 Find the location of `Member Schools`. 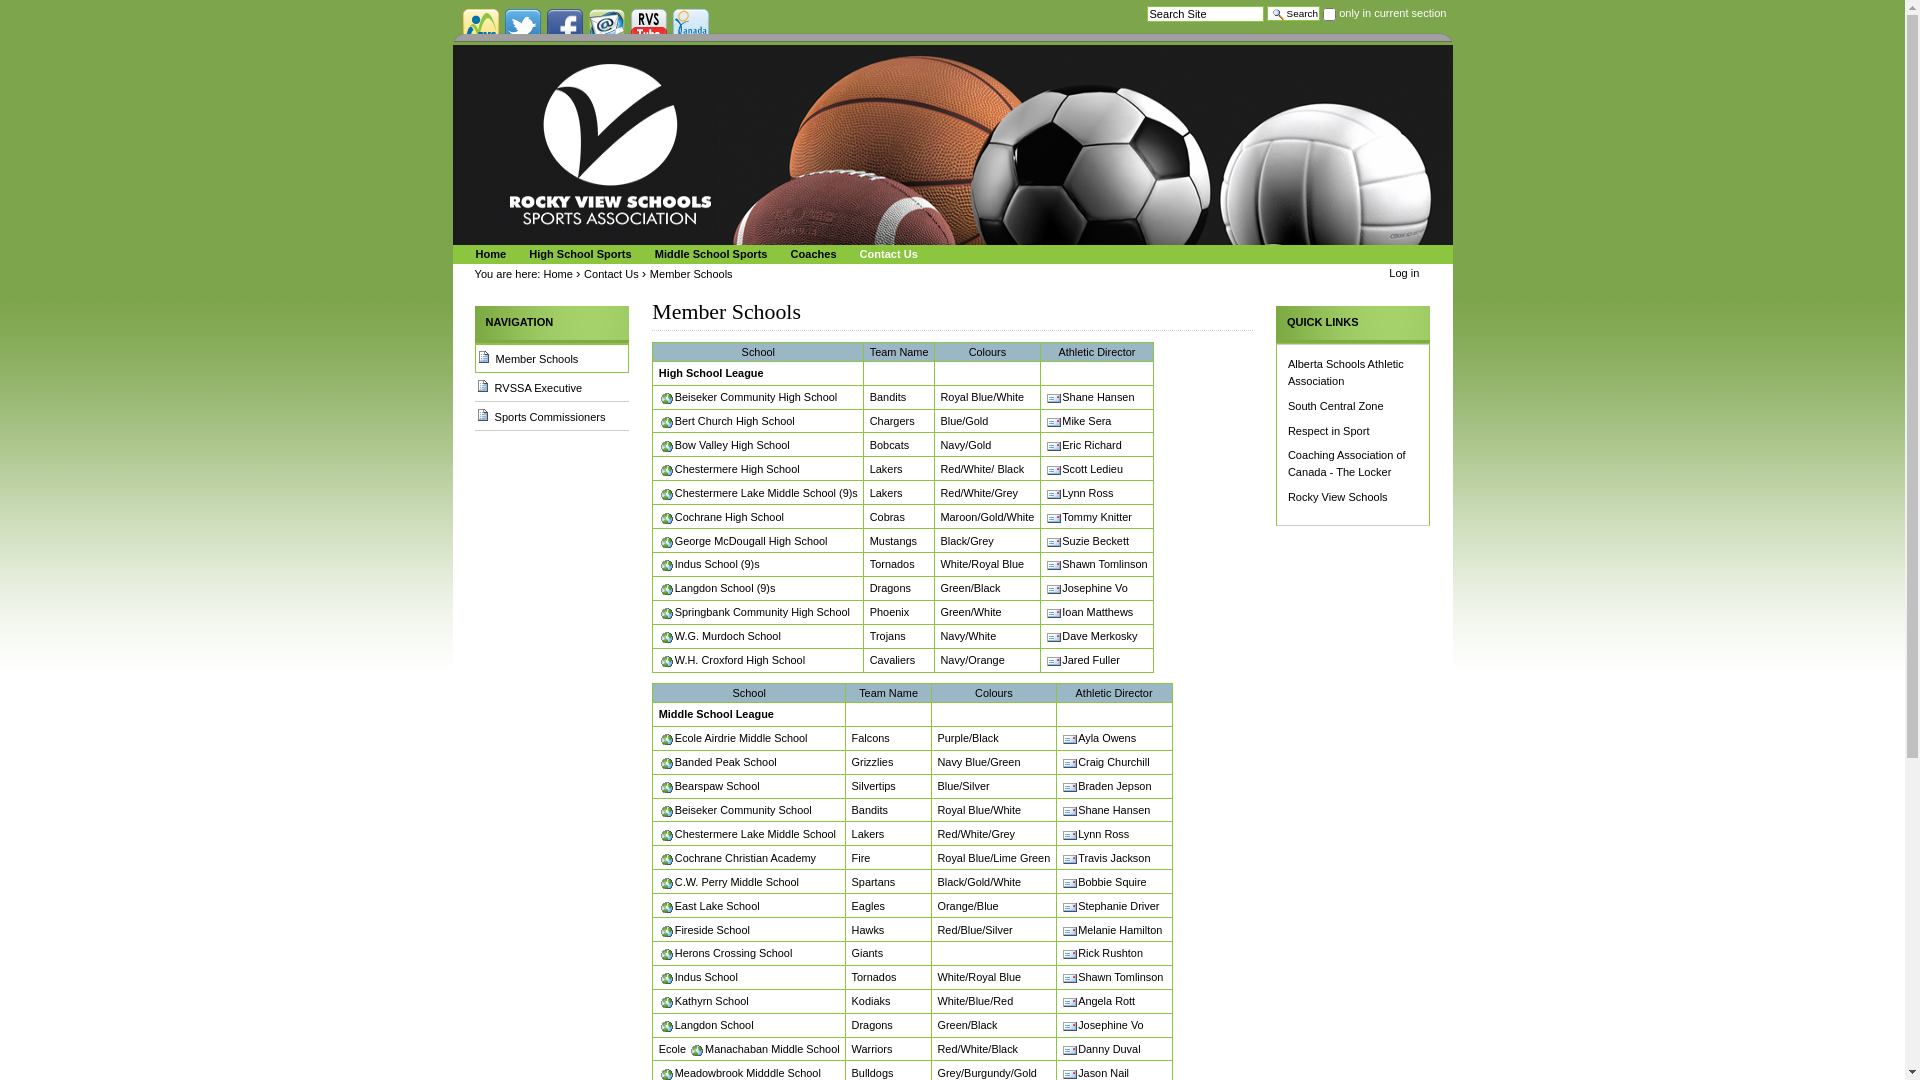

Member Schools is located at coordinates (552, 358).